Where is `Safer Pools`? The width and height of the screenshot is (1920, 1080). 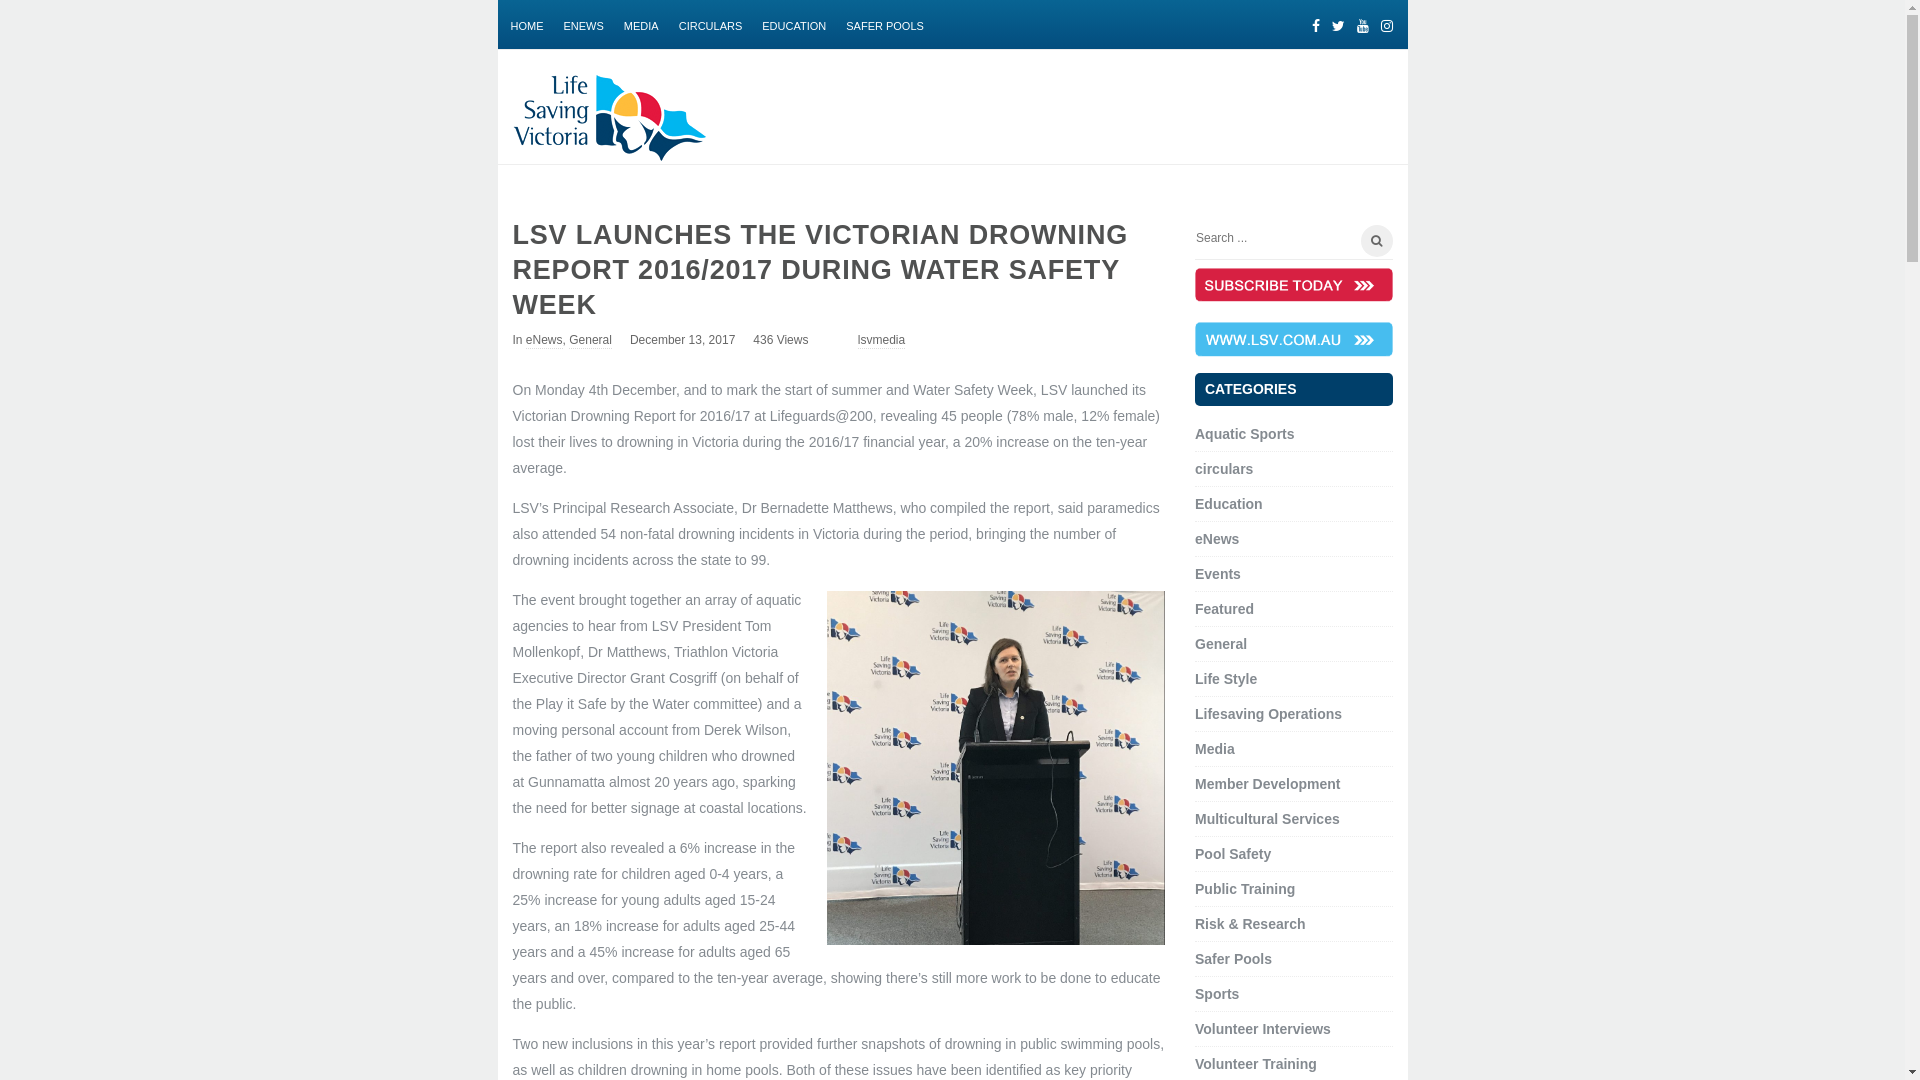 Safer Pools is located at coordinates (1234, 959).